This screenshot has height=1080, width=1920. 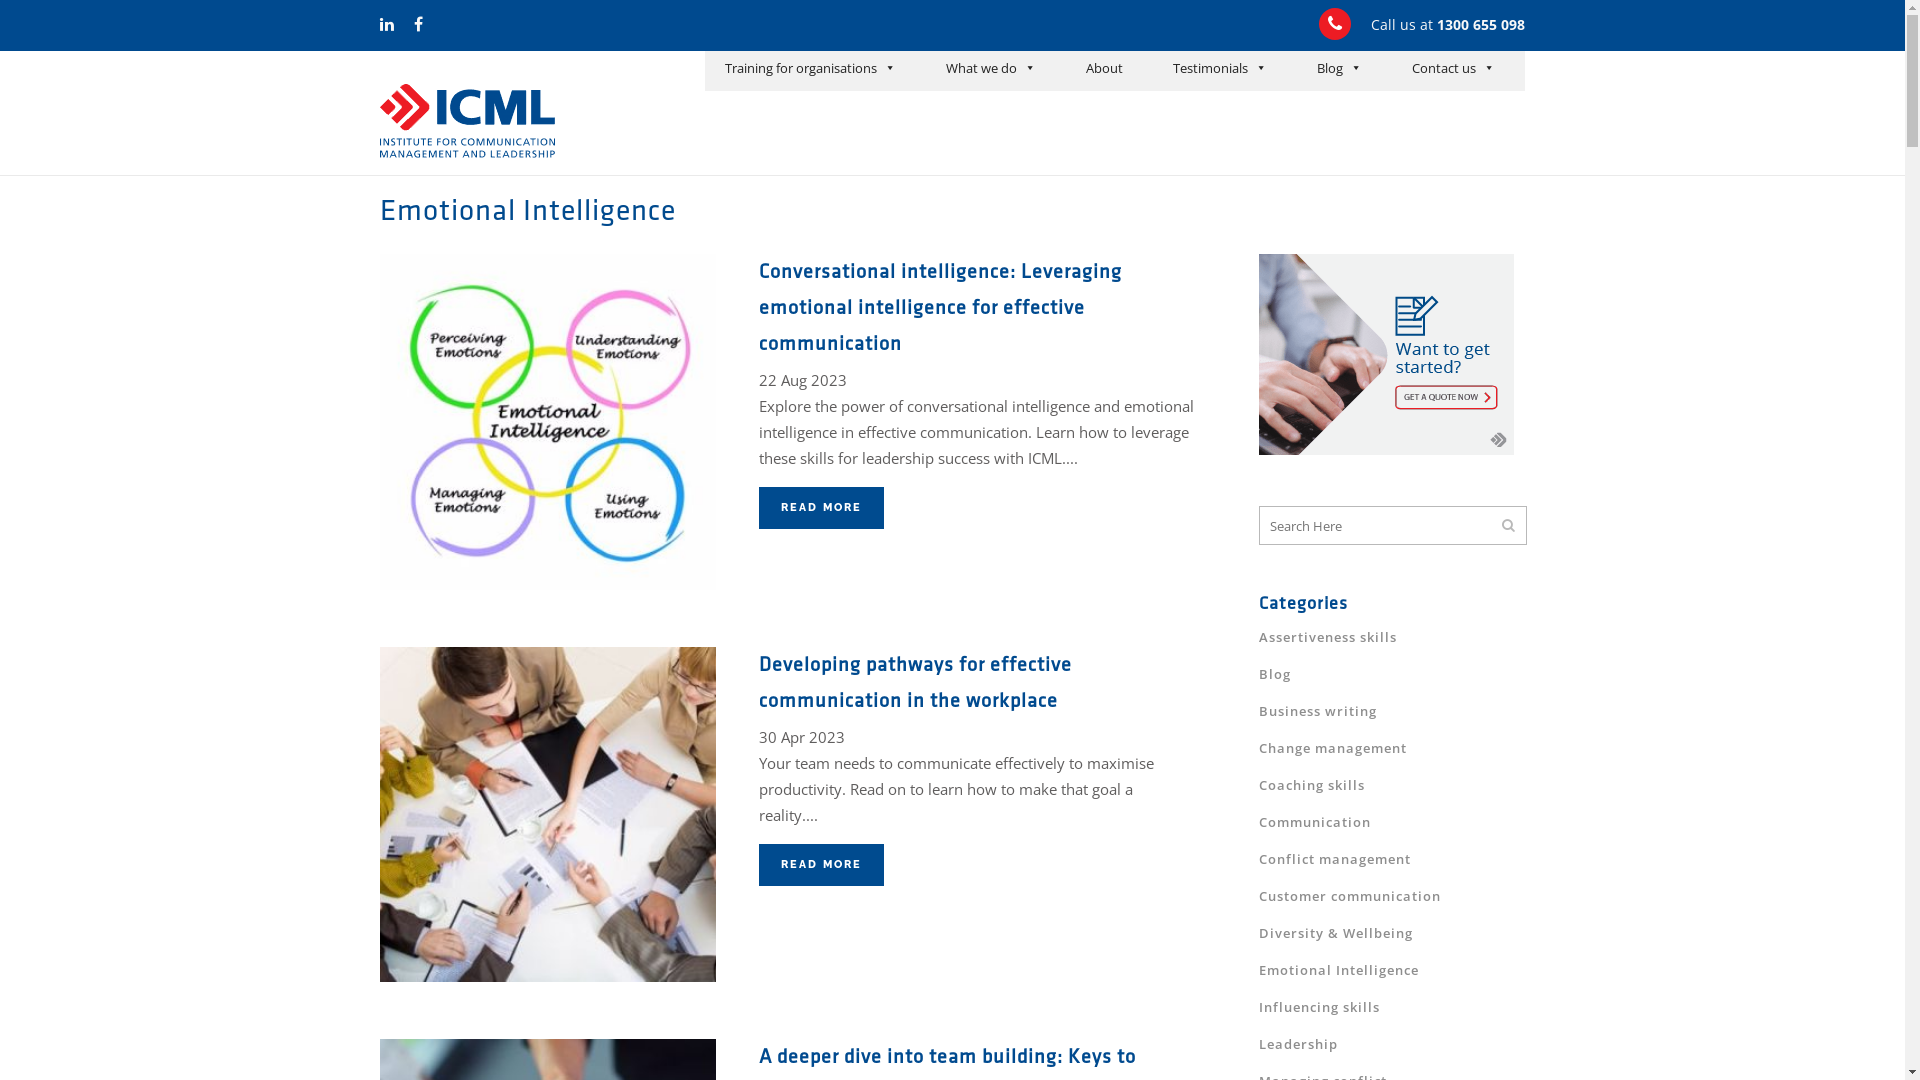 I want to click on Blog, so click(x=1275, y=674).